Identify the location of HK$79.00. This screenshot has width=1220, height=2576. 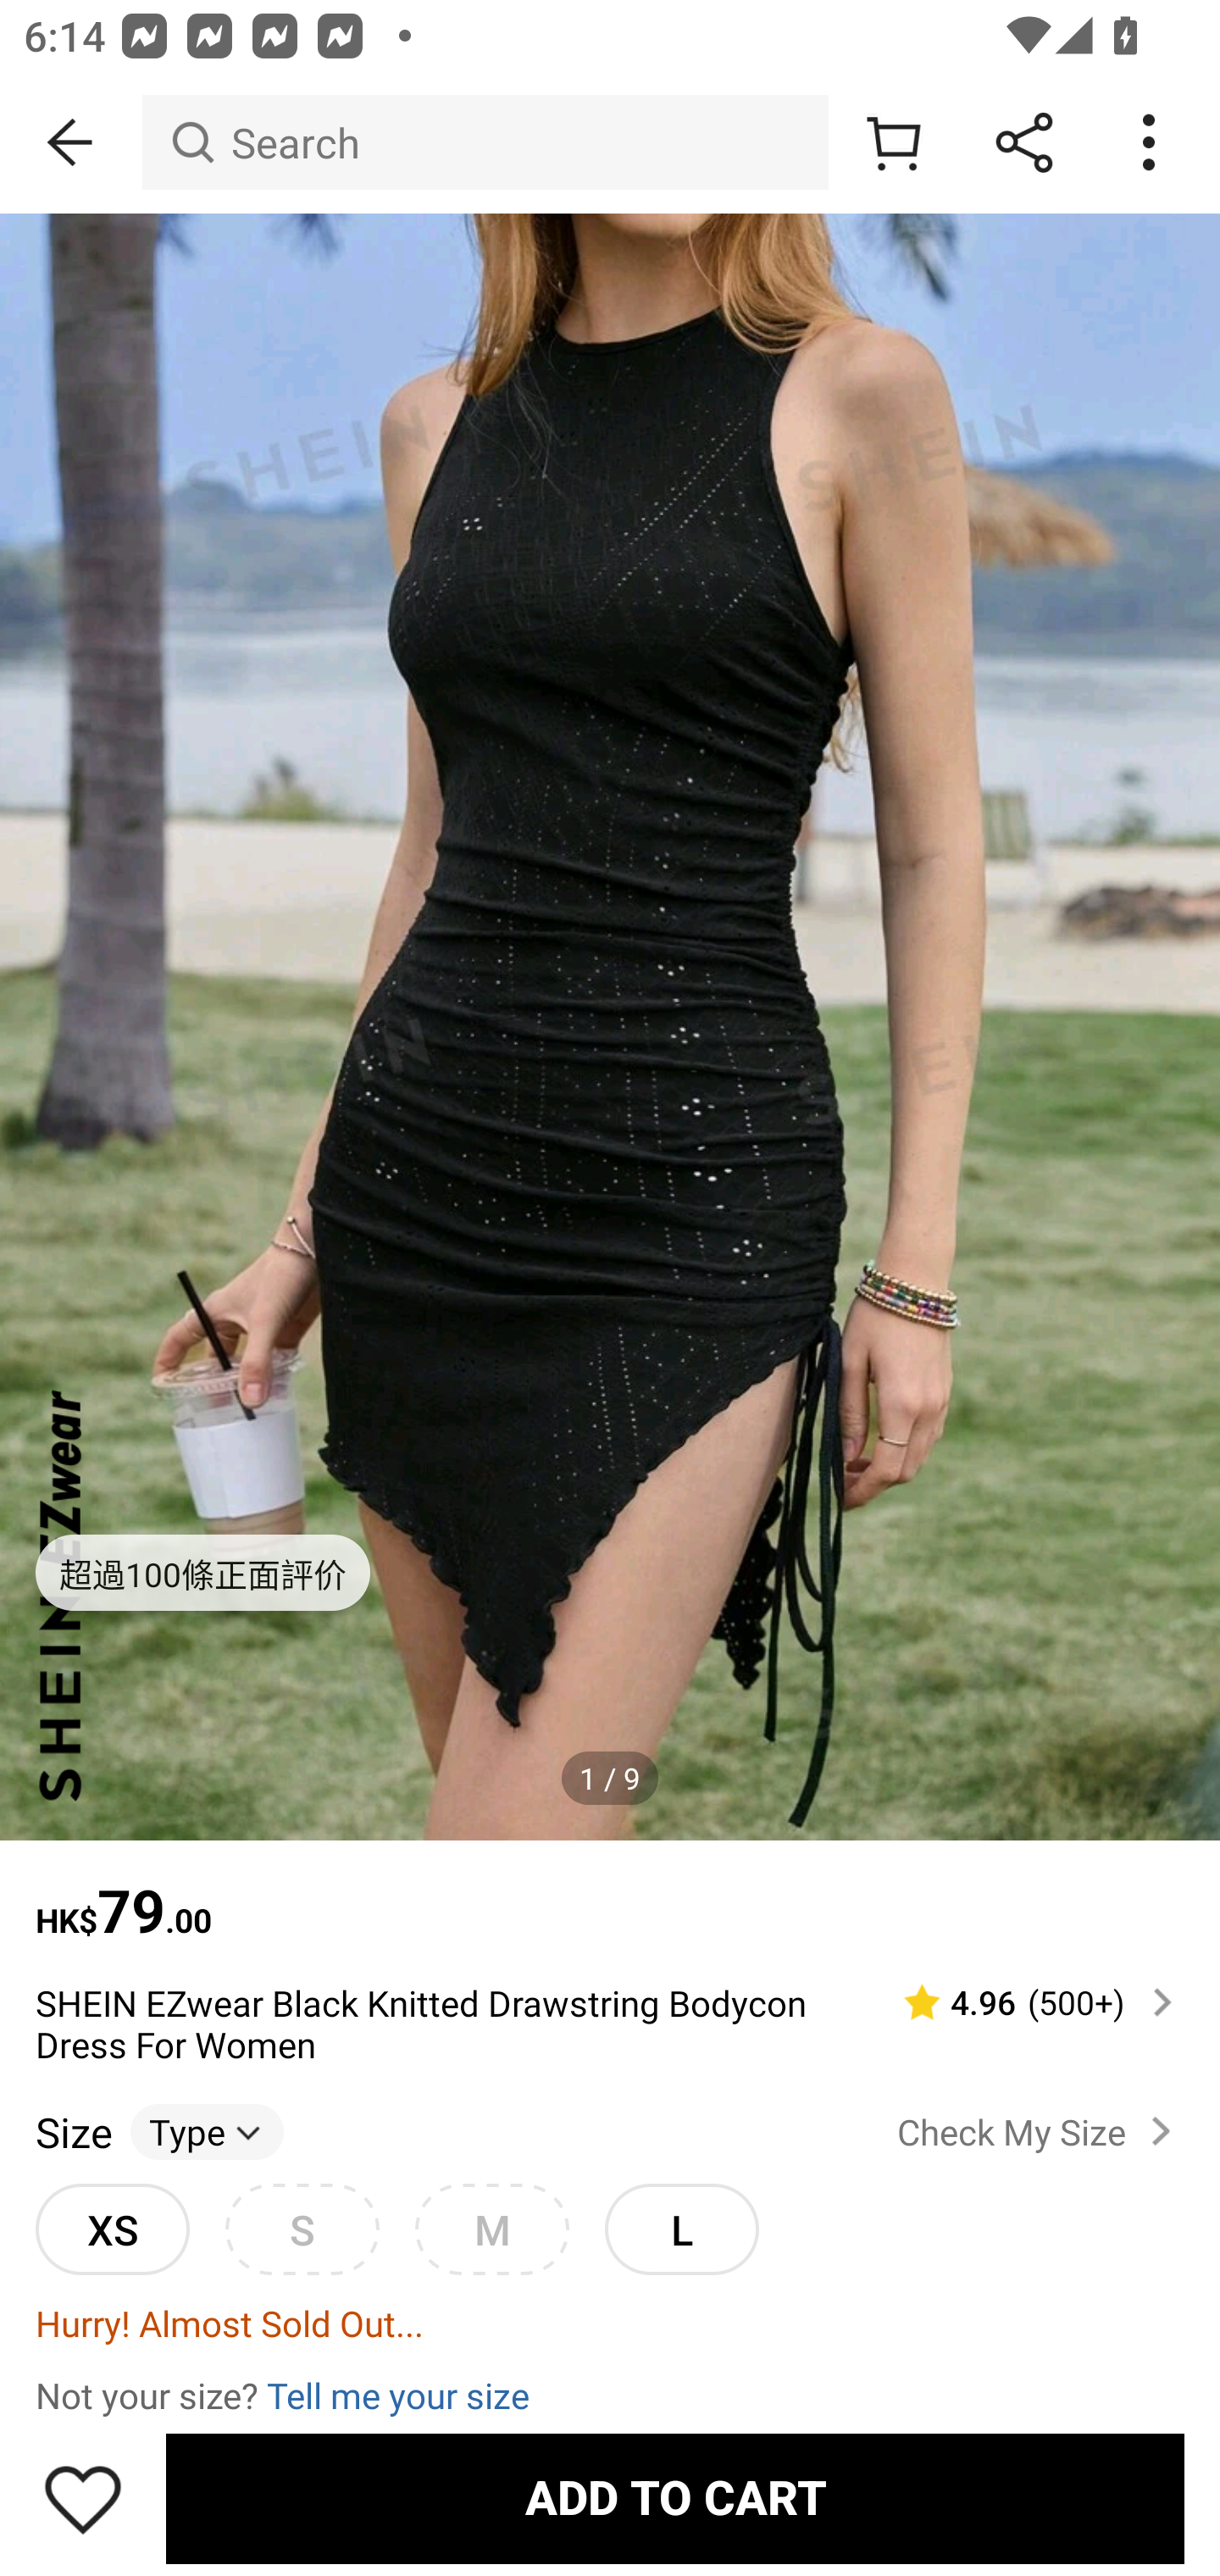
(610, 1895).